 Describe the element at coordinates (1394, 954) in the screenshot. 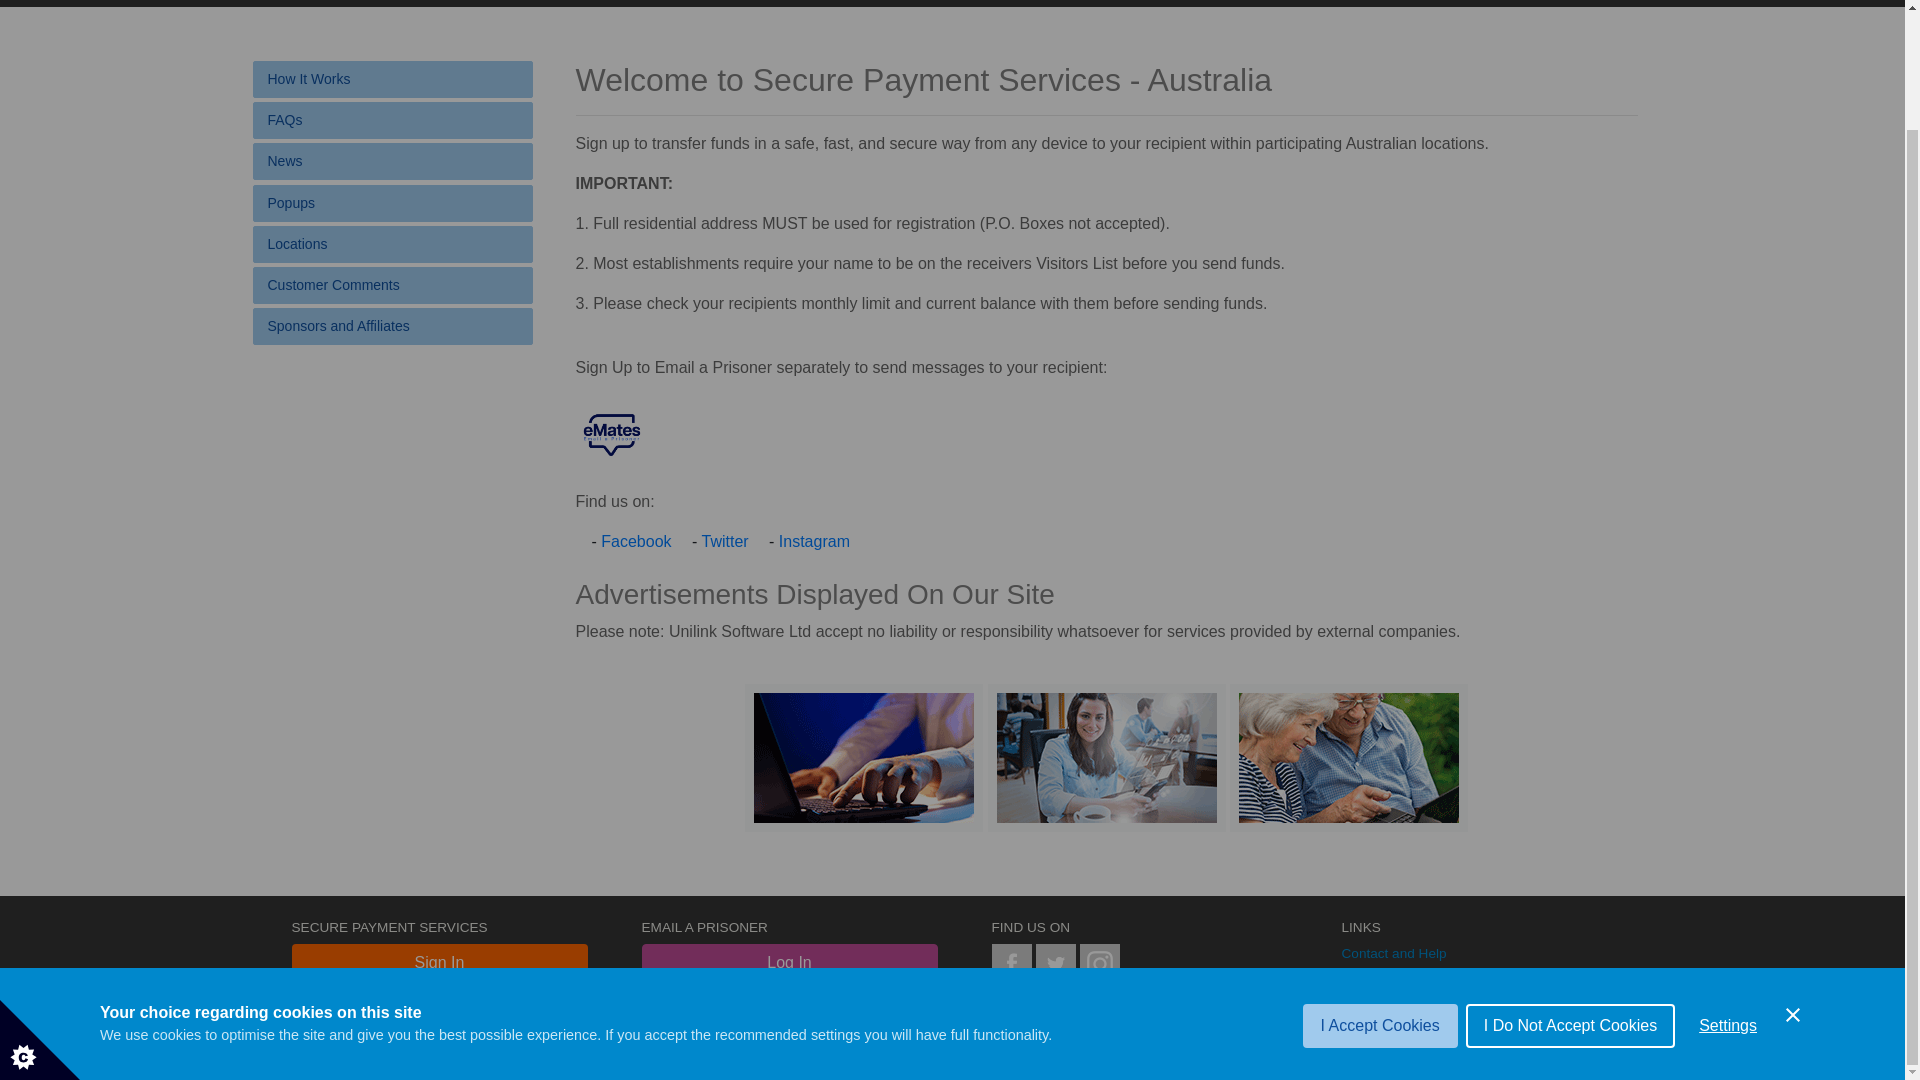

I see `Contact and Help` at that location.